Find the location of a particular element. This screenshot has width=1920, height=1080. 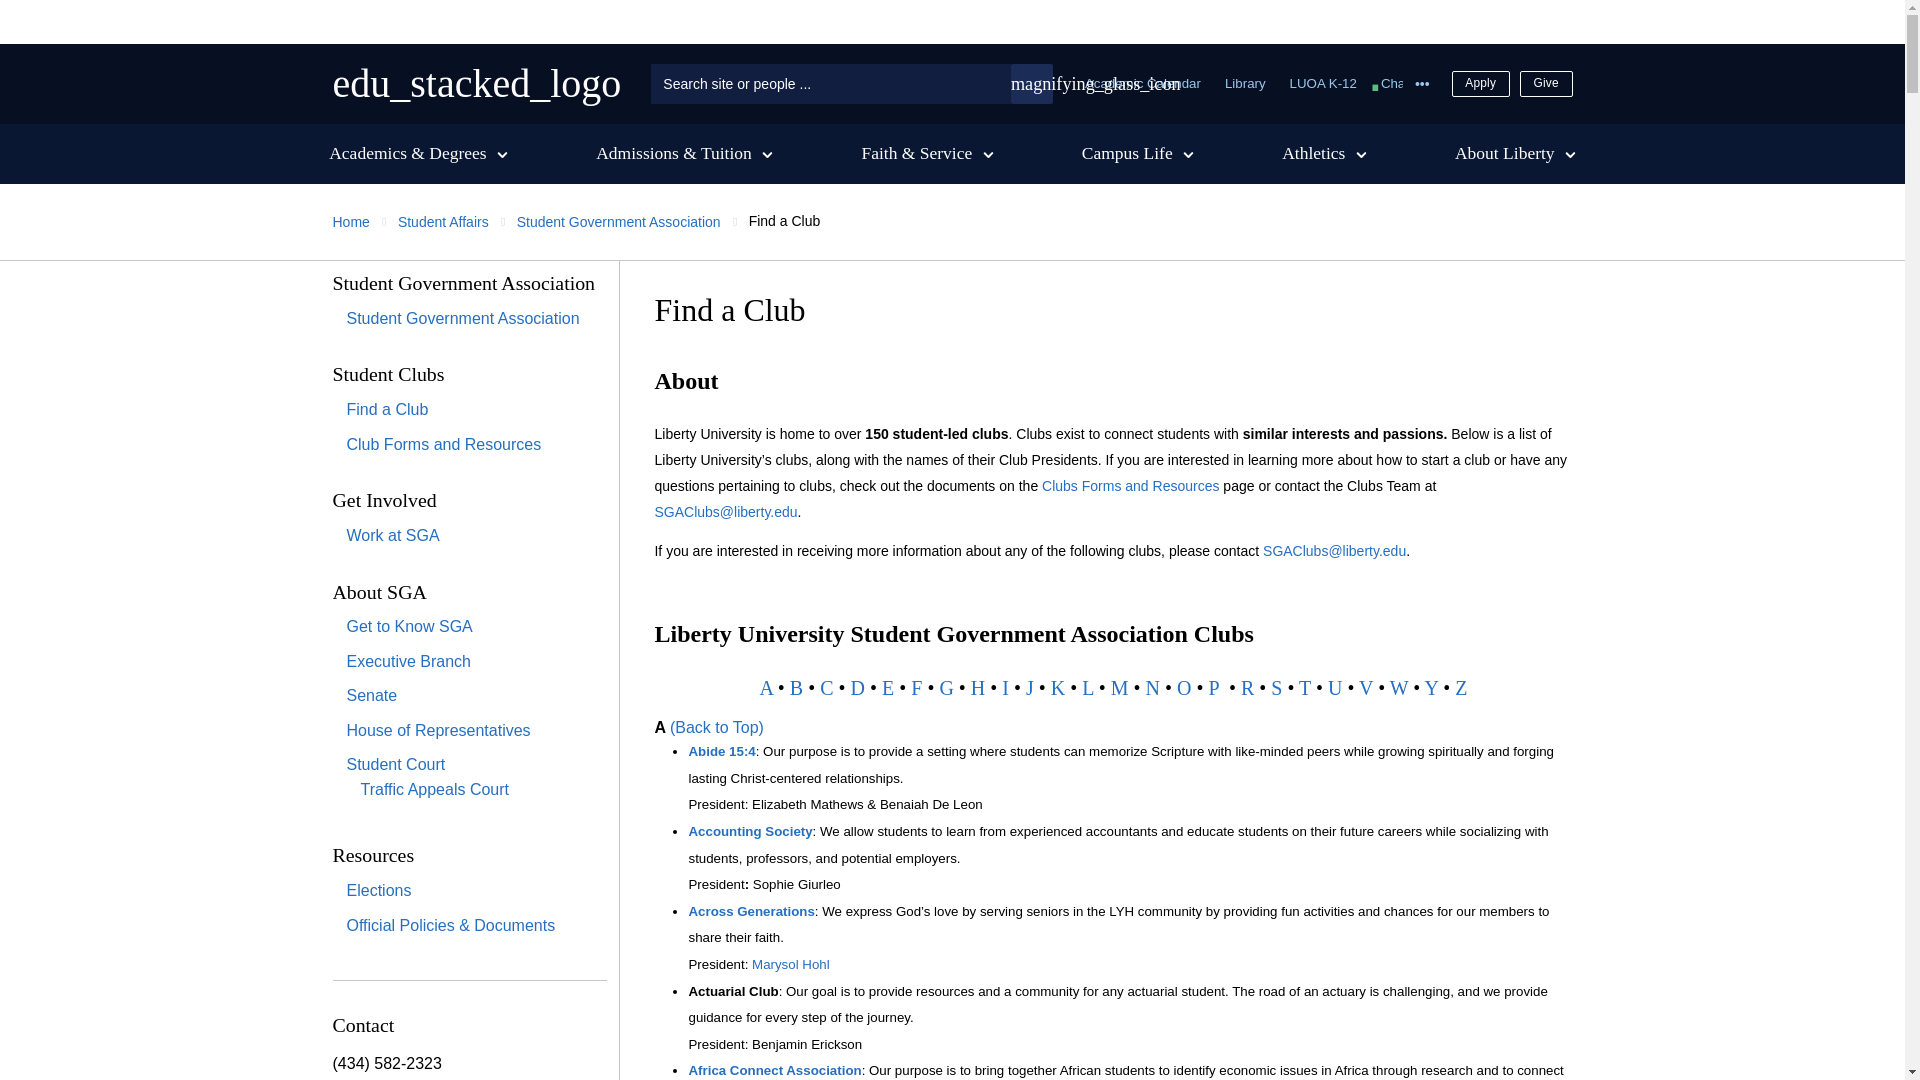

Apply is located at coordinates (1480, 84).